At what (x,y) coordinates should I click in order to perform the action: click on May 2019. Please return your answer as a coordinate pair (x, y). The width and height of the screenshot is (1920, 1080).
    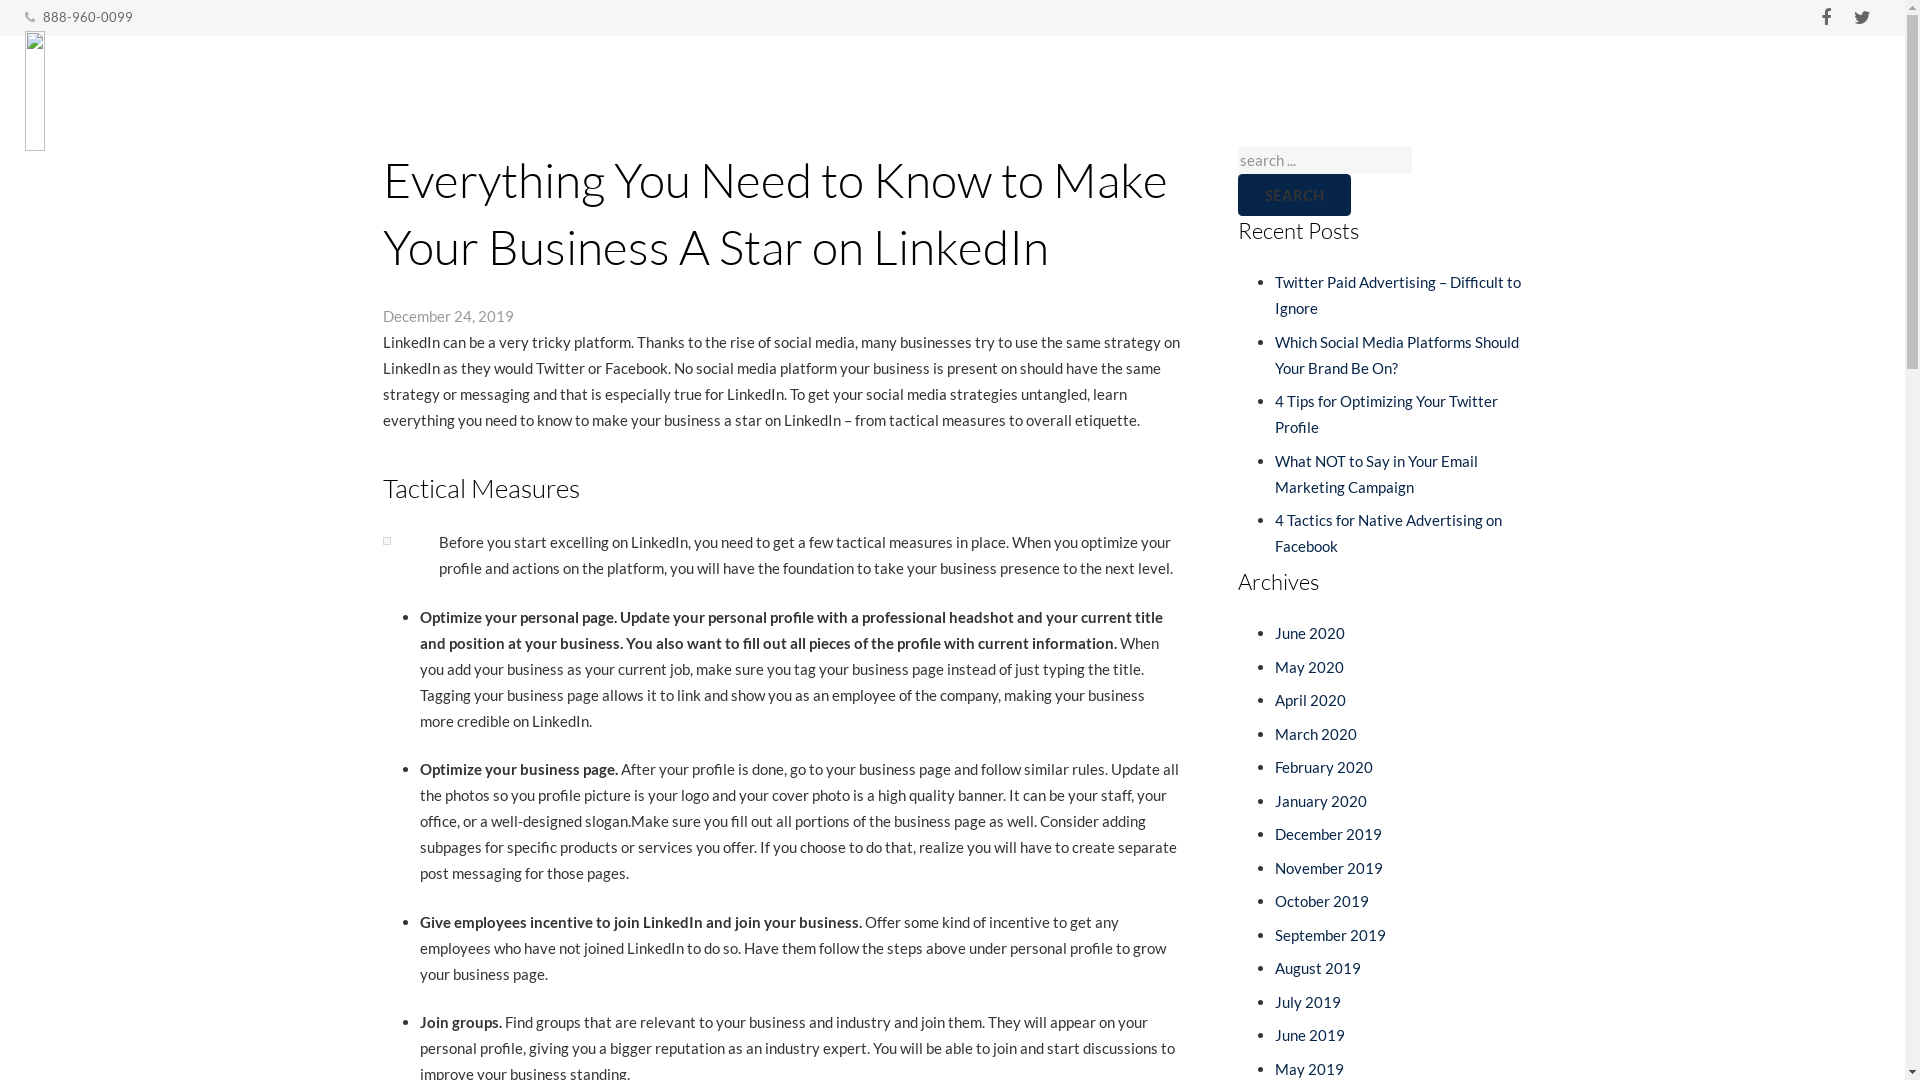
    Looking at the image, I should click on (1310, 1069).